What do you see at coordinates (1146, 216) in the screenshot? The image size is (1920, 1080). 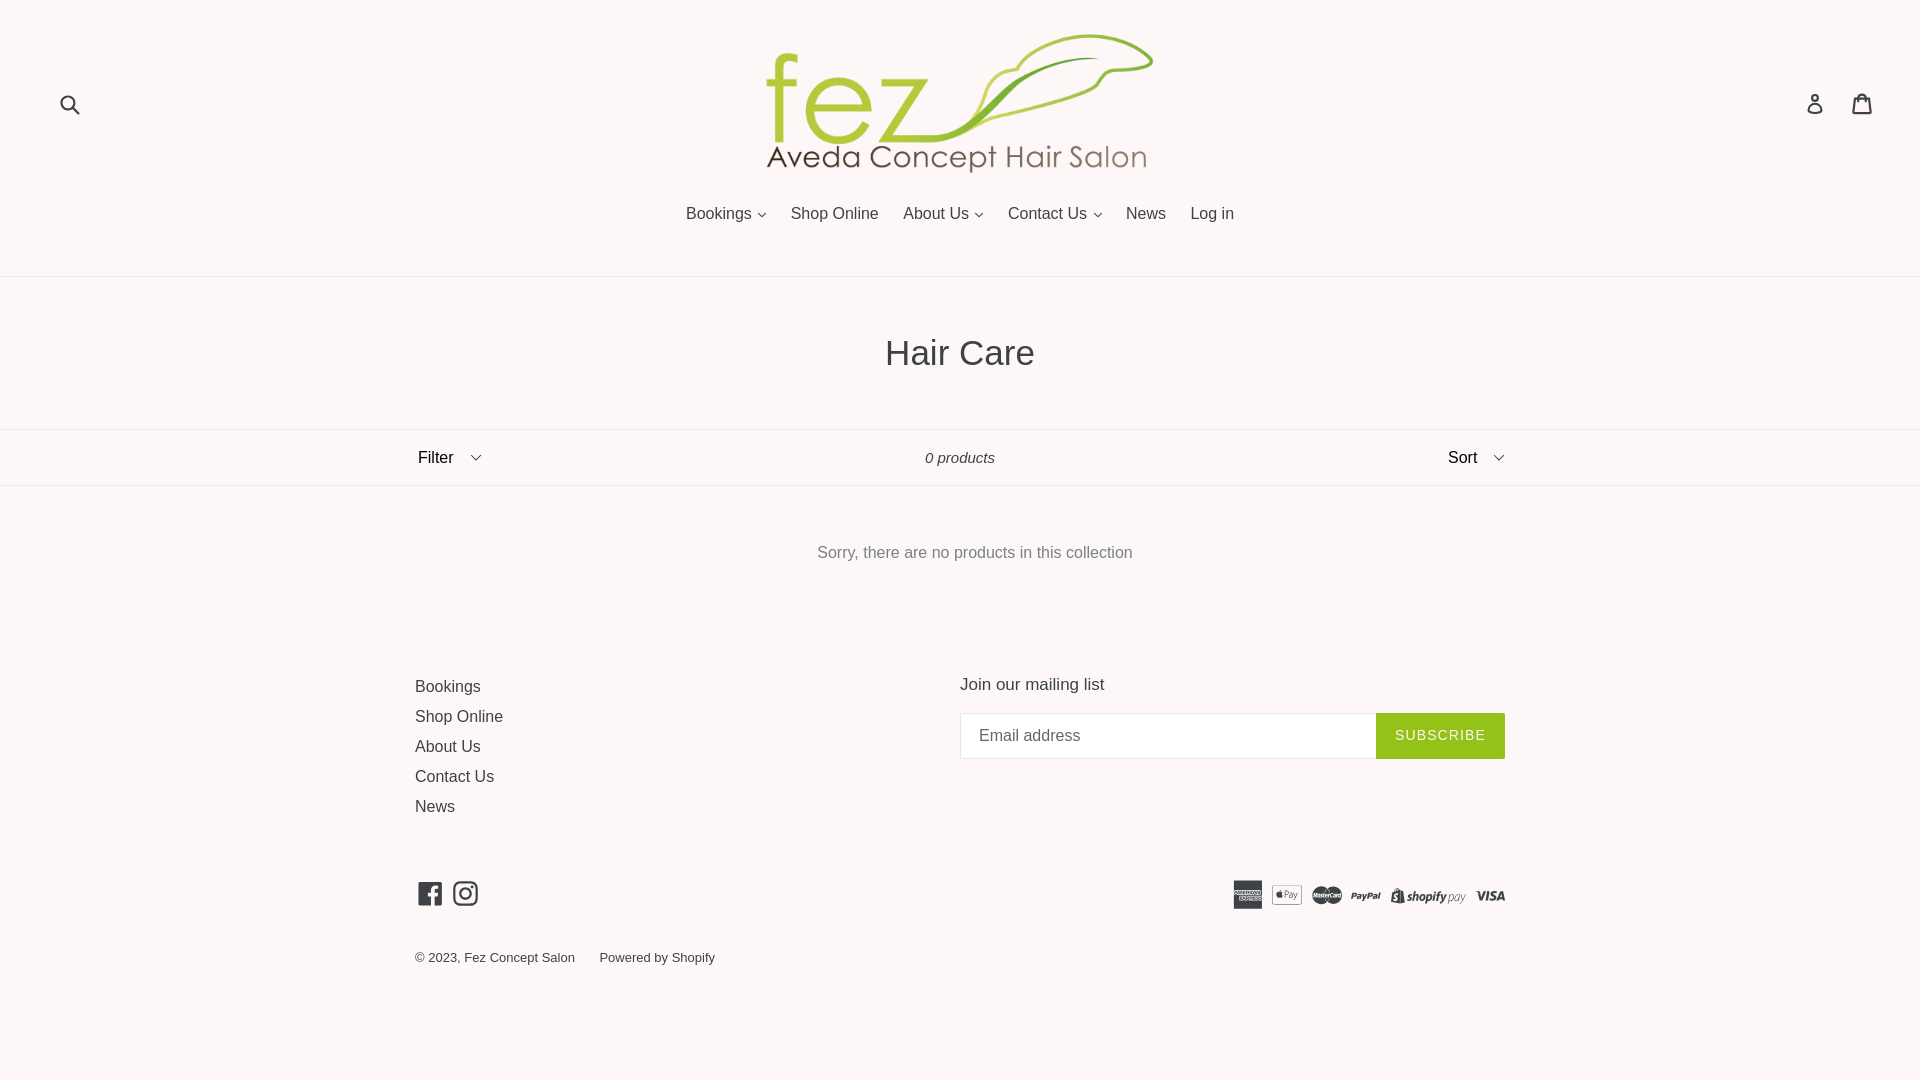 I see `News` at bounding box center [1146, 216].